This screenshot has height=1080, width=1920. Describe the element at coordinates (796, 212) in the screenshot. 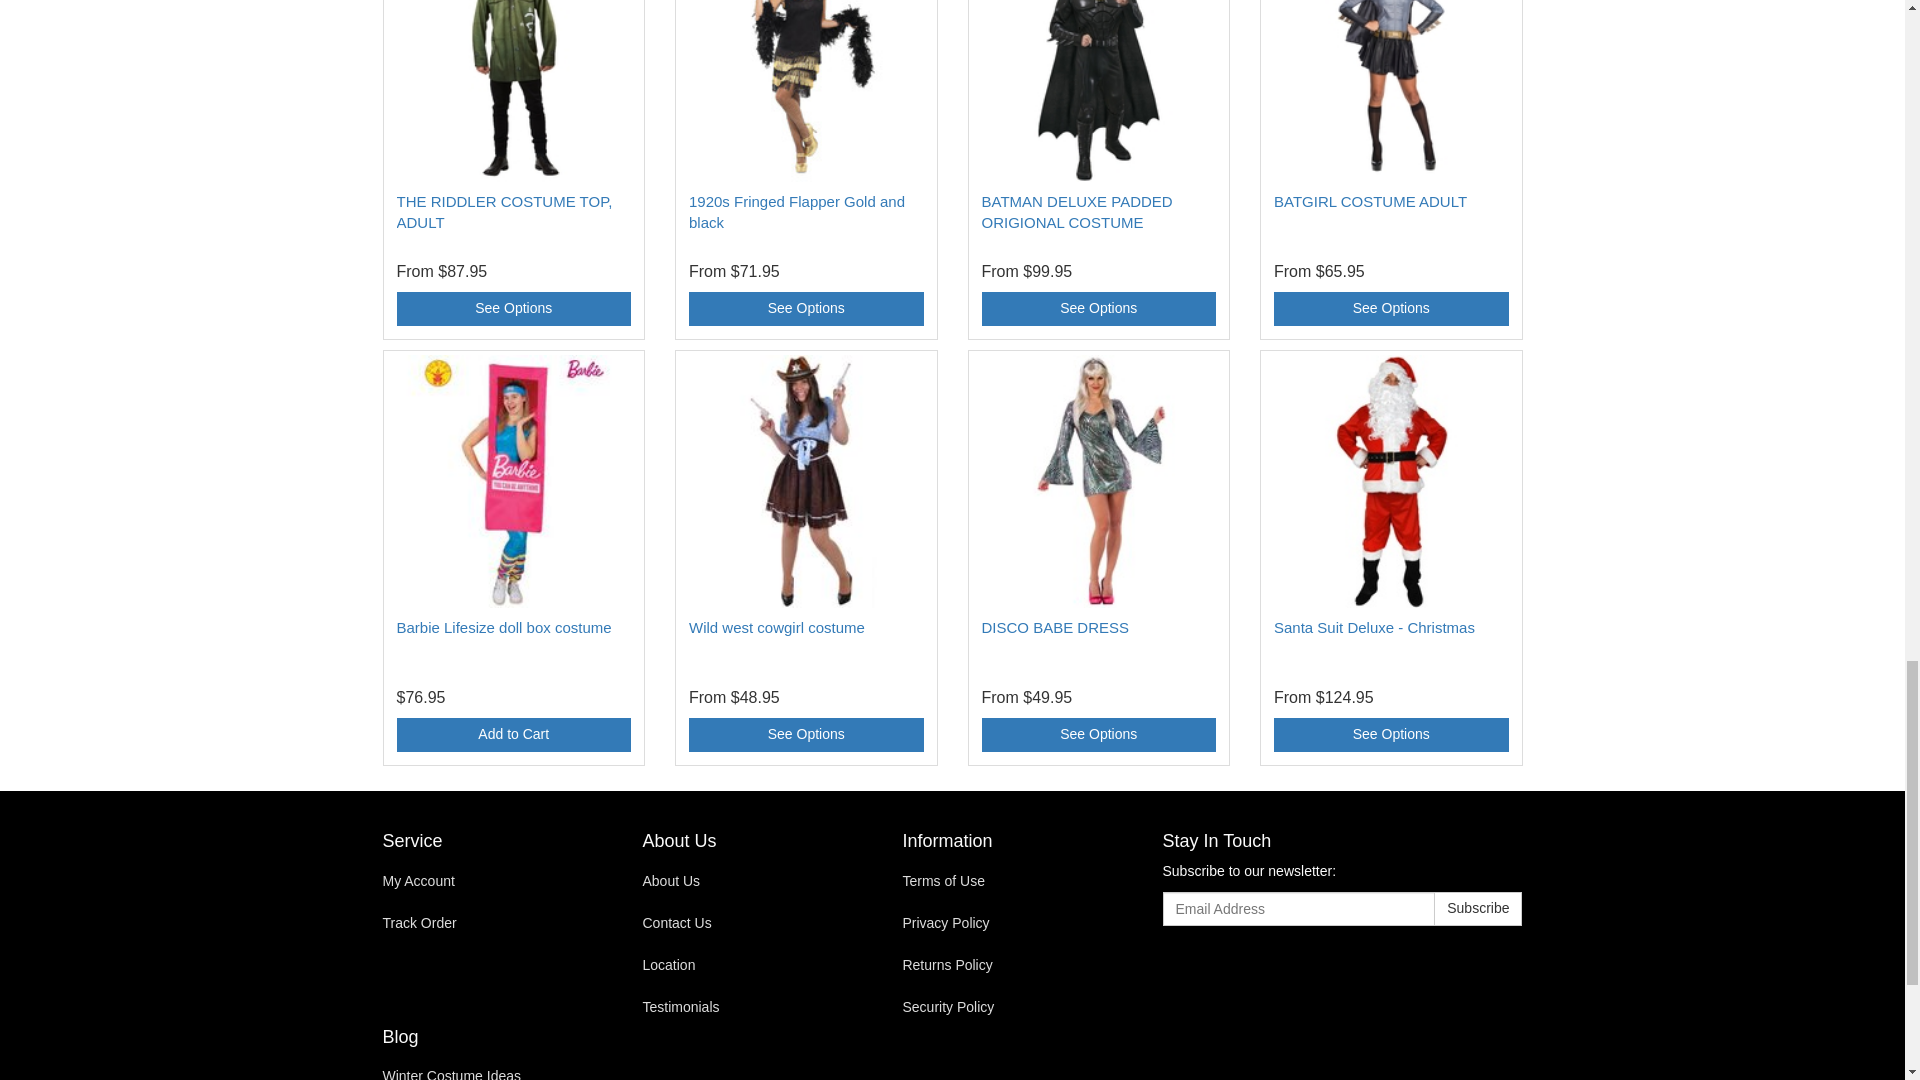

I see `1920s Fringed Flapper Gold and black` at that location.